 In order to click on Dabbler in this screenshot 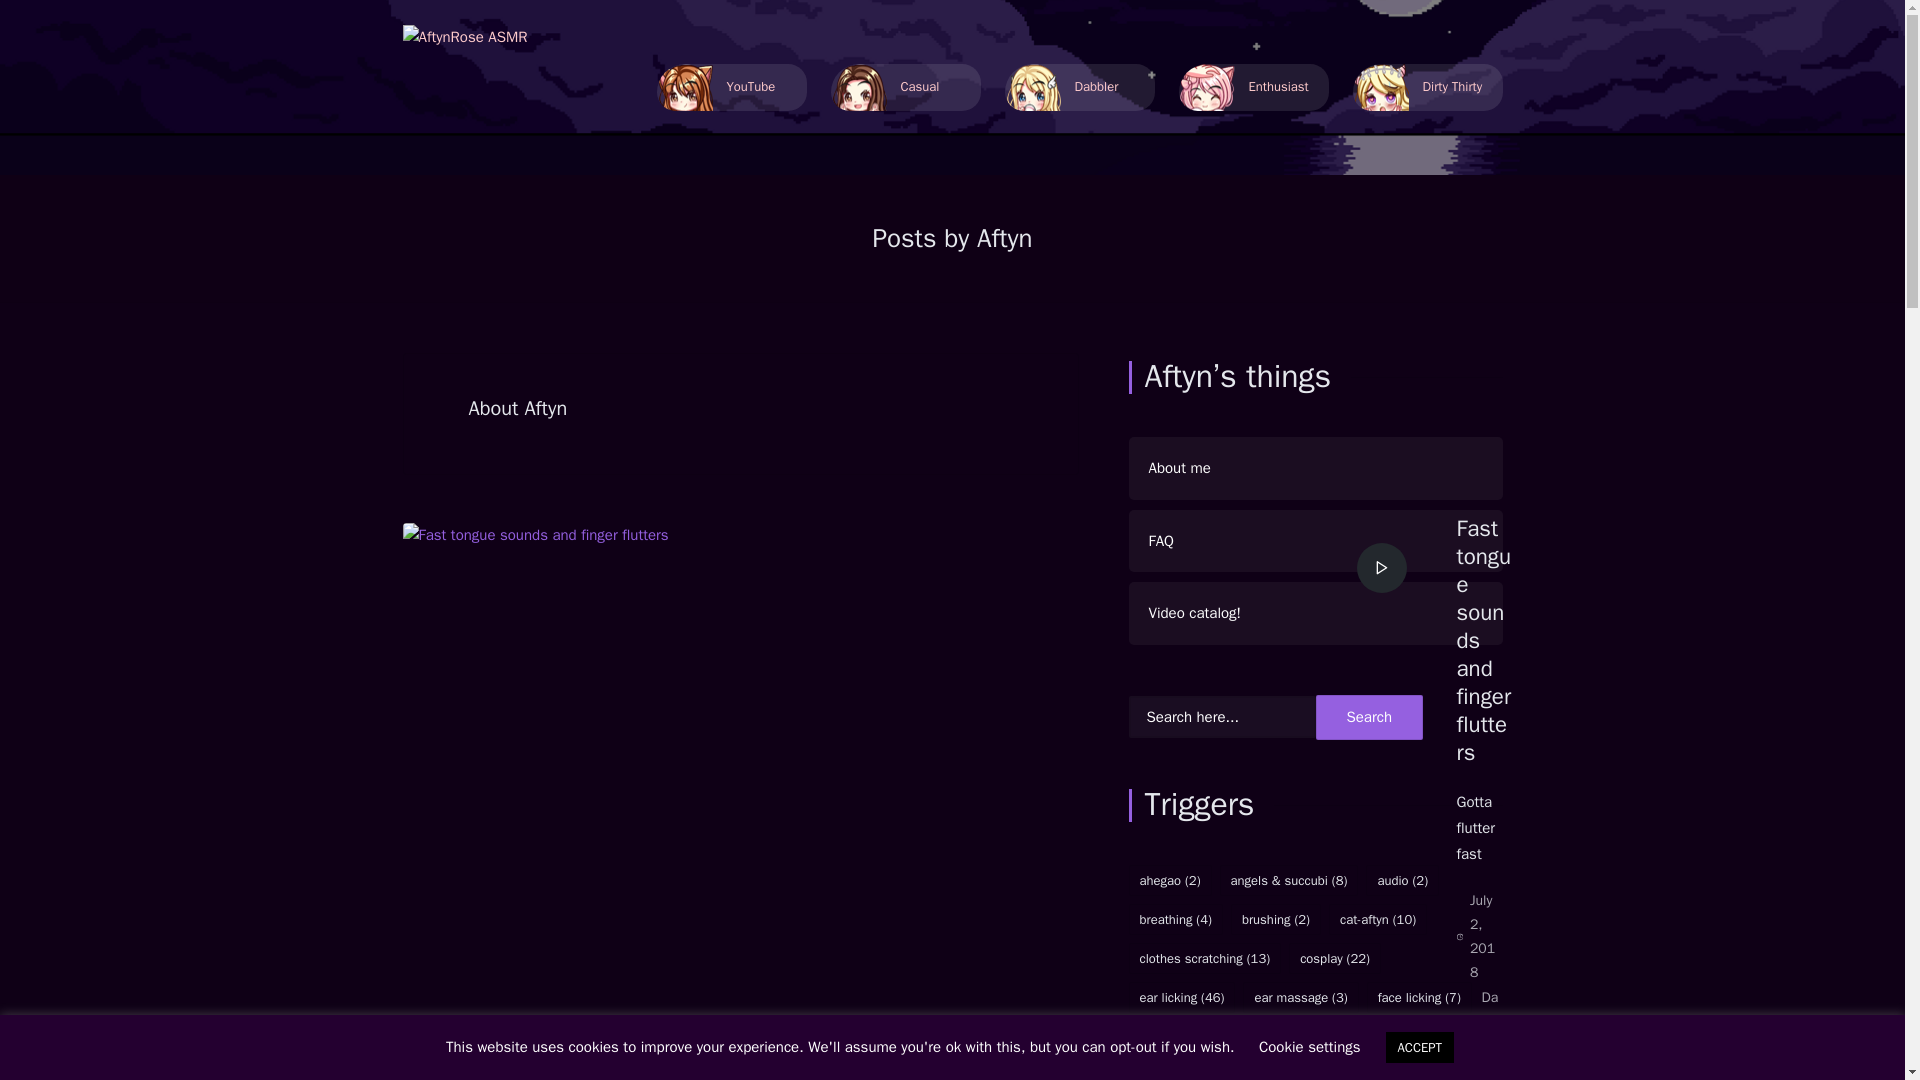, I will do `click(1078, 87)`.